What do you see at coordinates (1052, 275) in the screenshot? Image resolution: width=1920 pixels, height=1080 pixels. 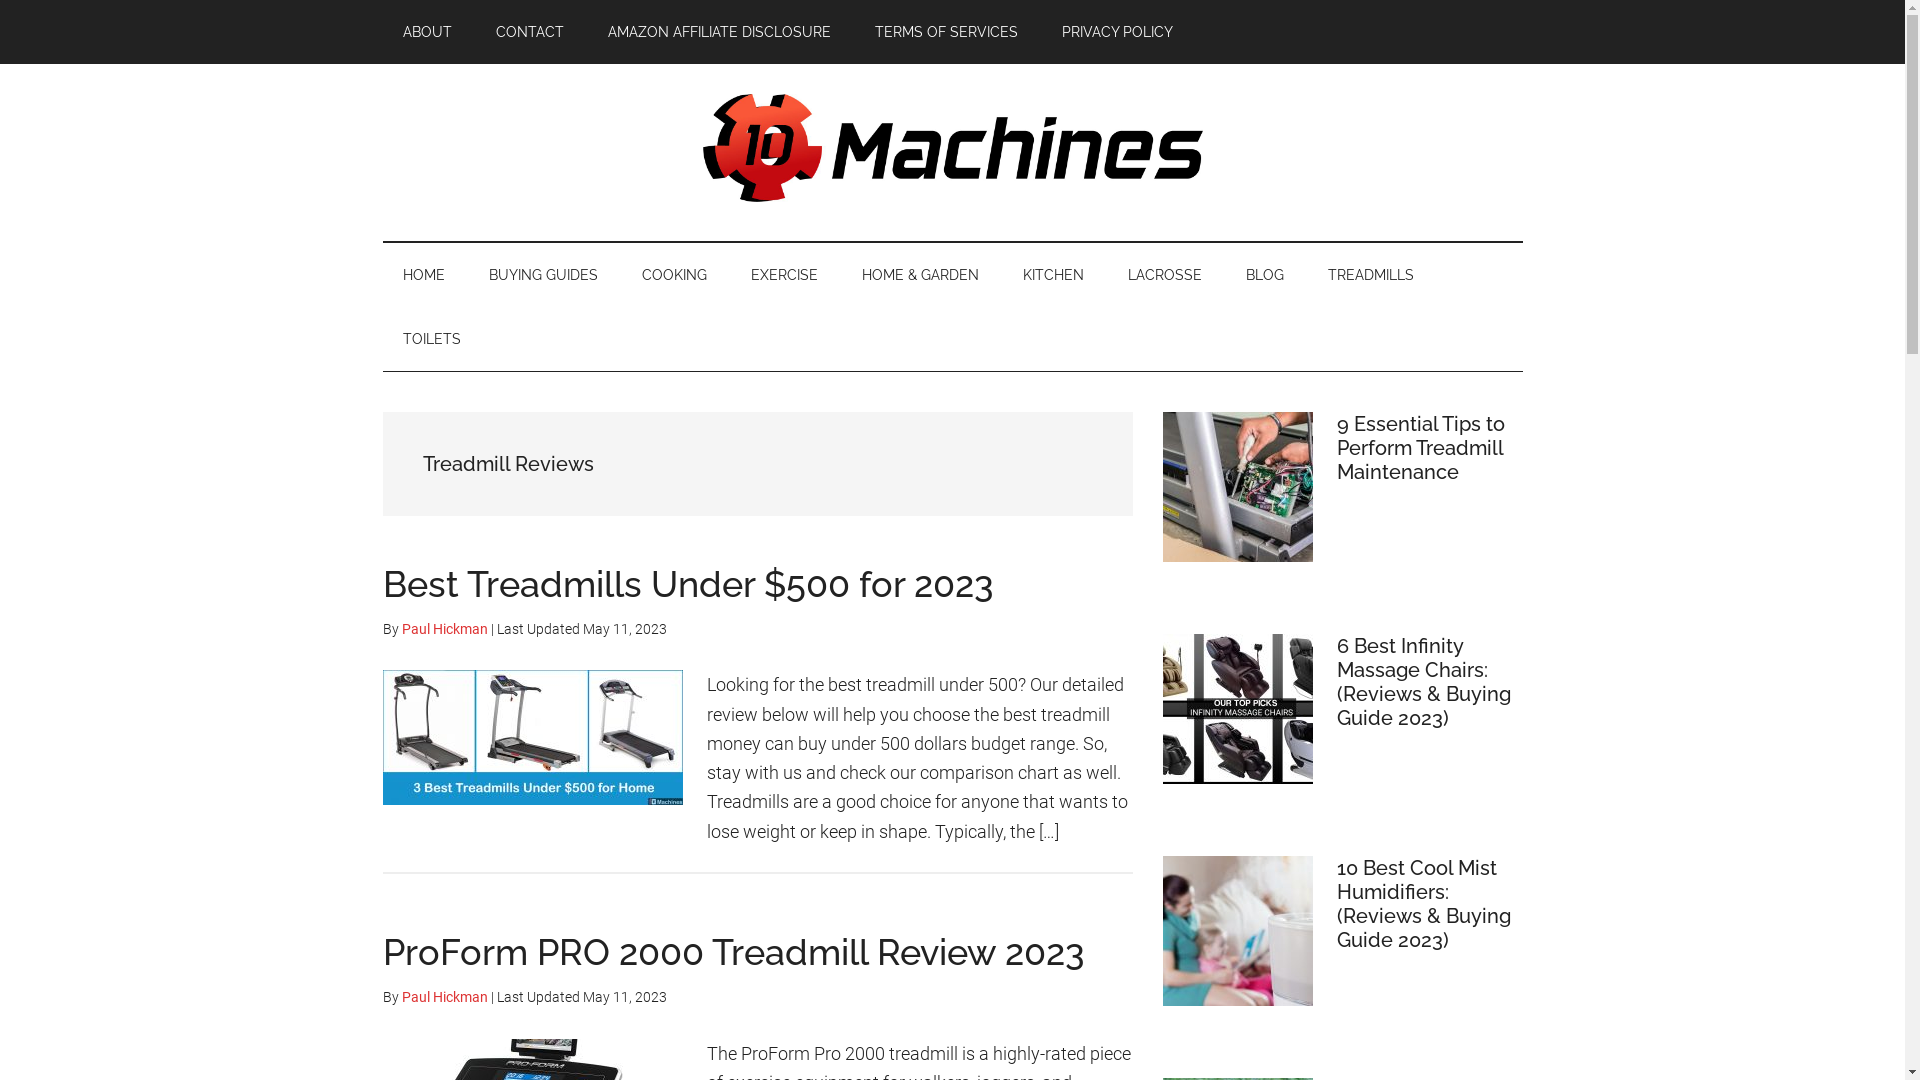 I see `KITCHEN` at bounding box center [1052, 275].